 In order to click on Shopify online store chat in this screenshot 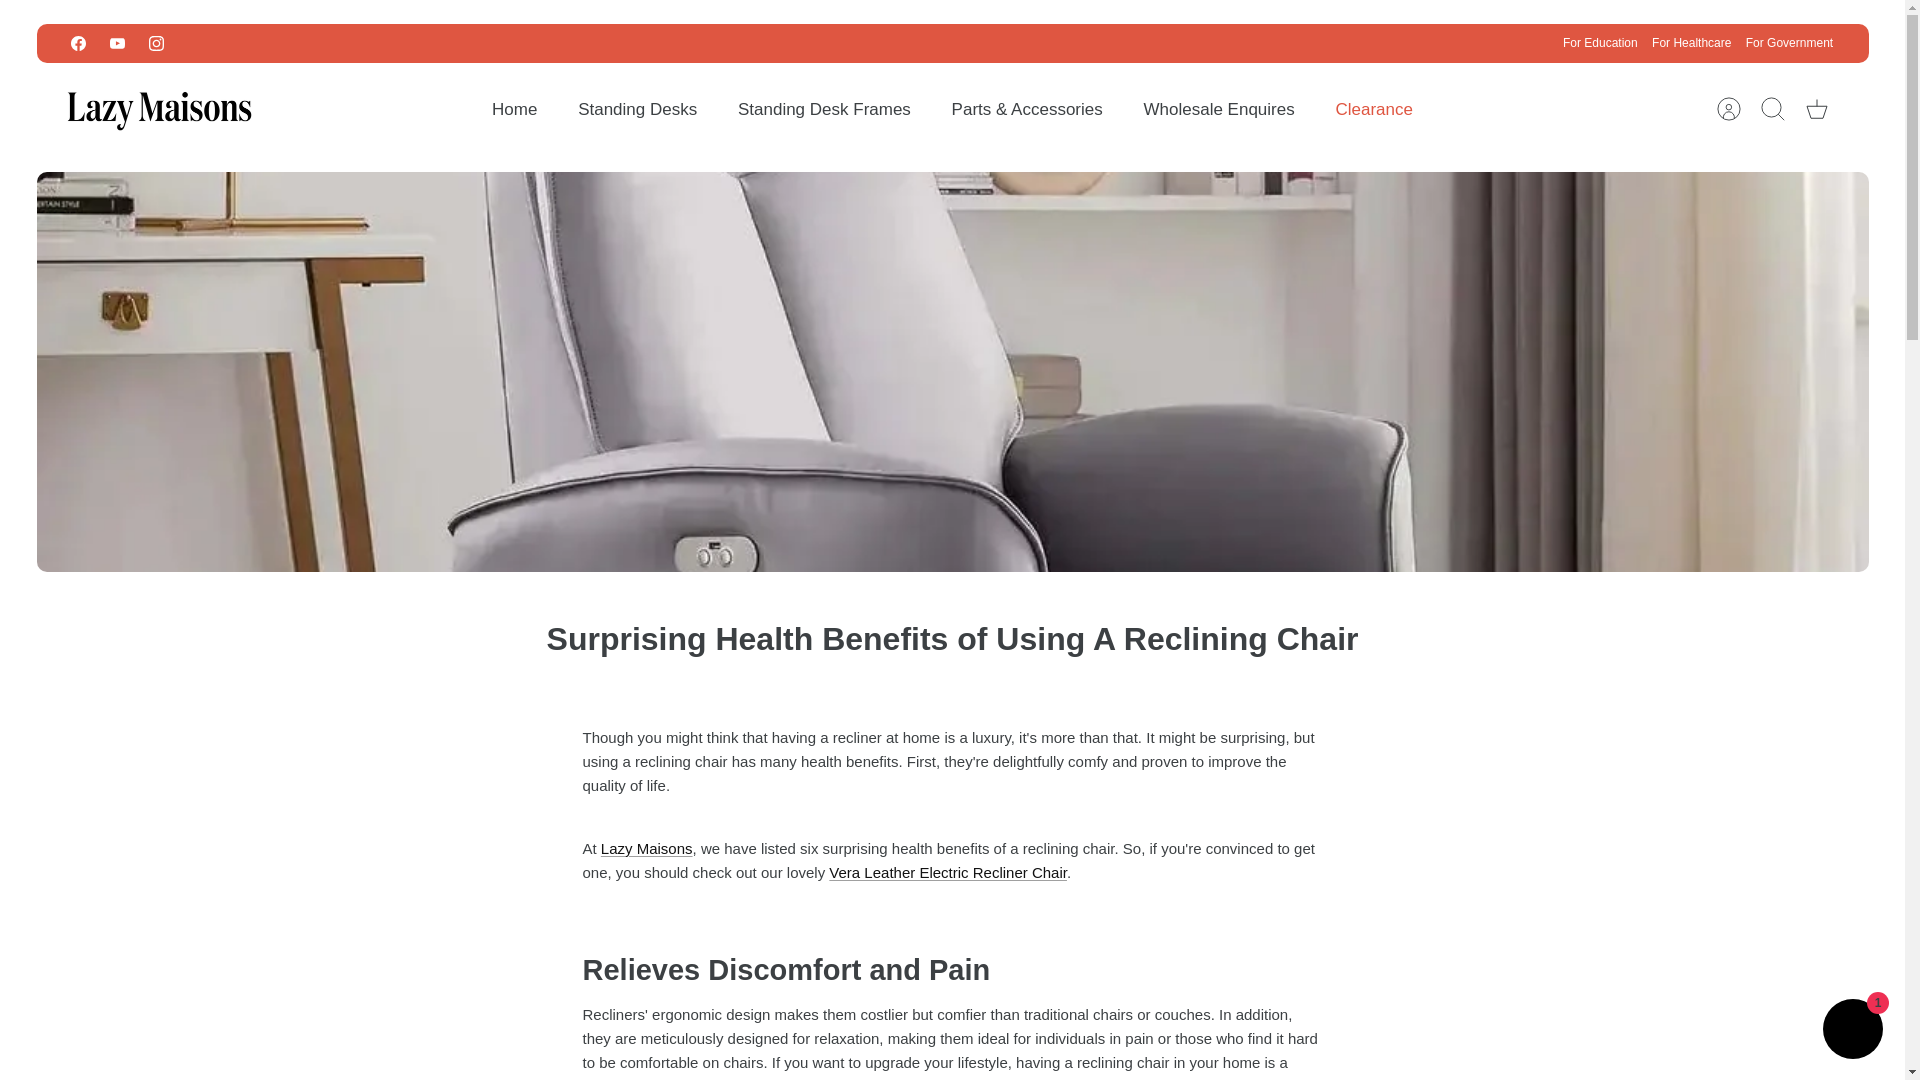, I will do `click(1852, 1031)`.